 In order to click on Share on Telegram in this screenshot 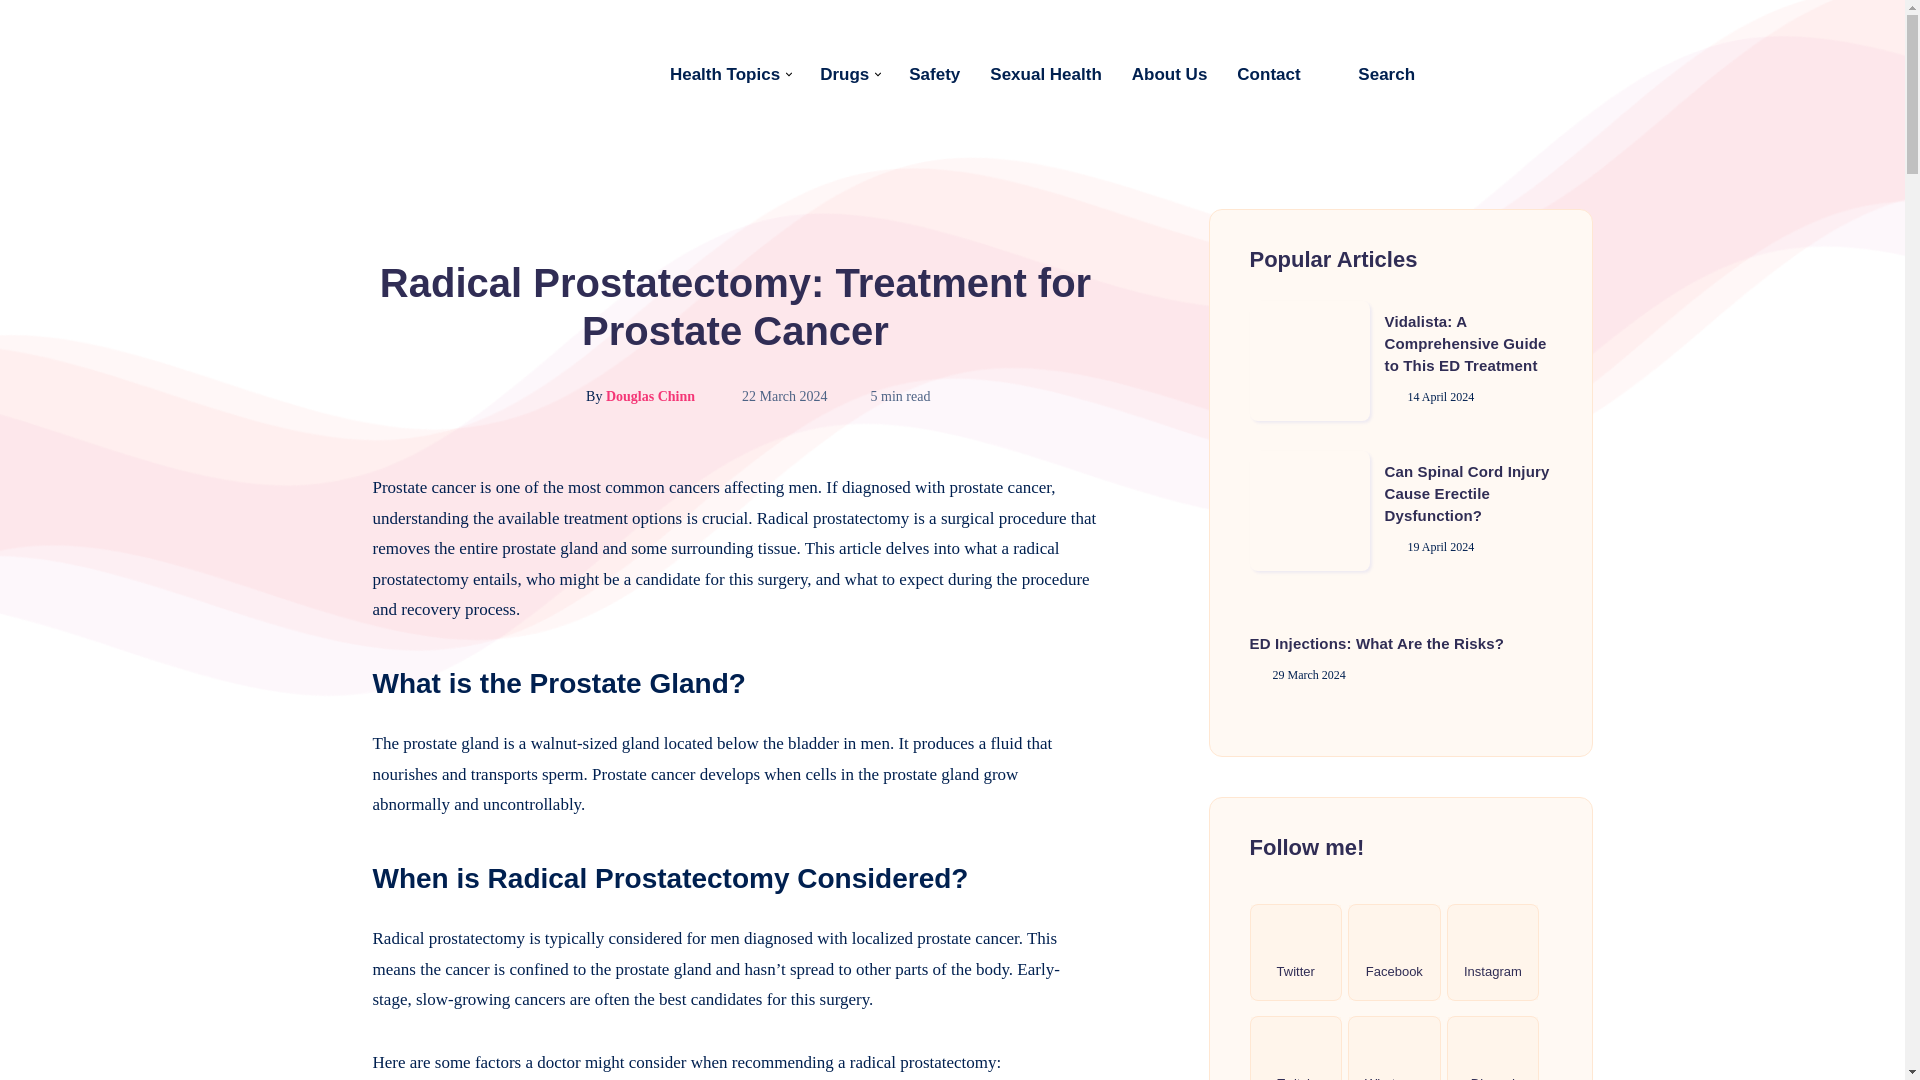, I will do `click(322, 622)`.